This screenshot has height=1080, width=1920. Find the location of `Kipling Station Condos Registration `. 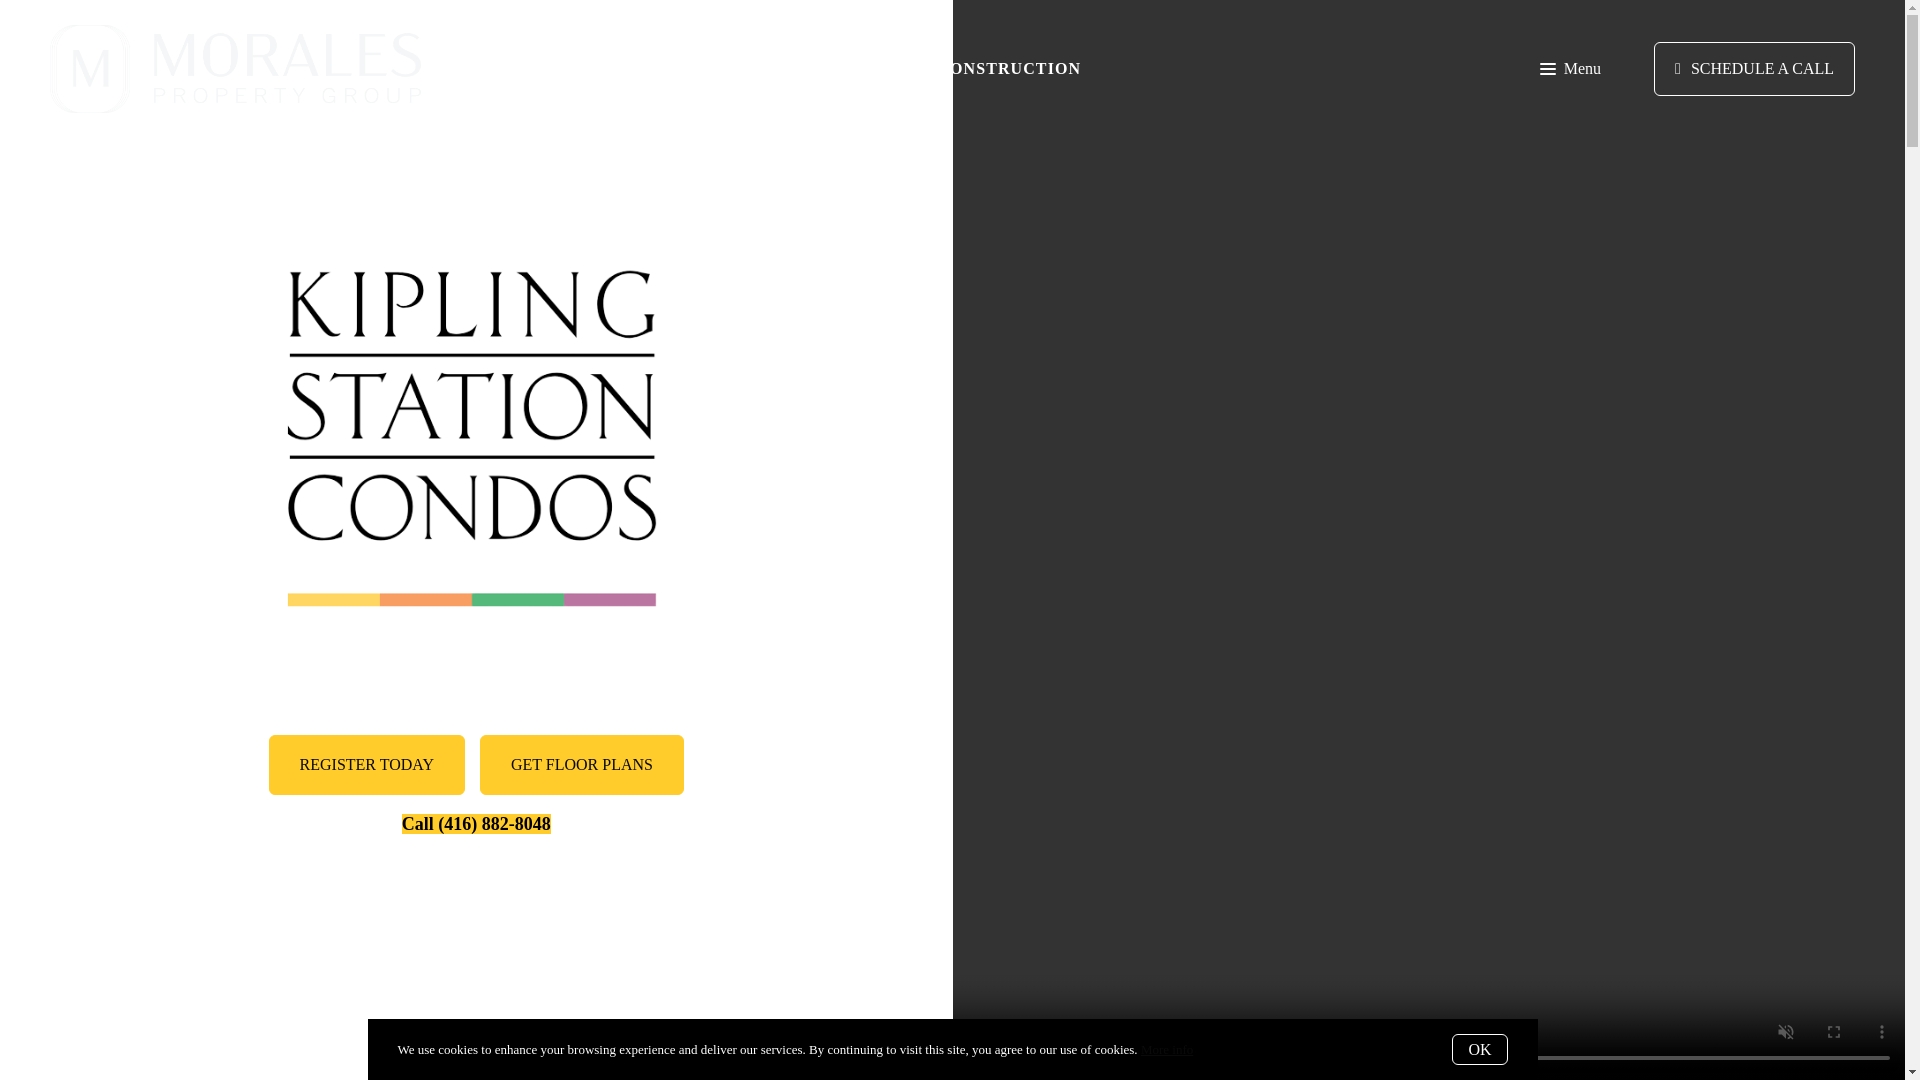

Kipling Station Condos Registration  is located at coordinates (582, 764).